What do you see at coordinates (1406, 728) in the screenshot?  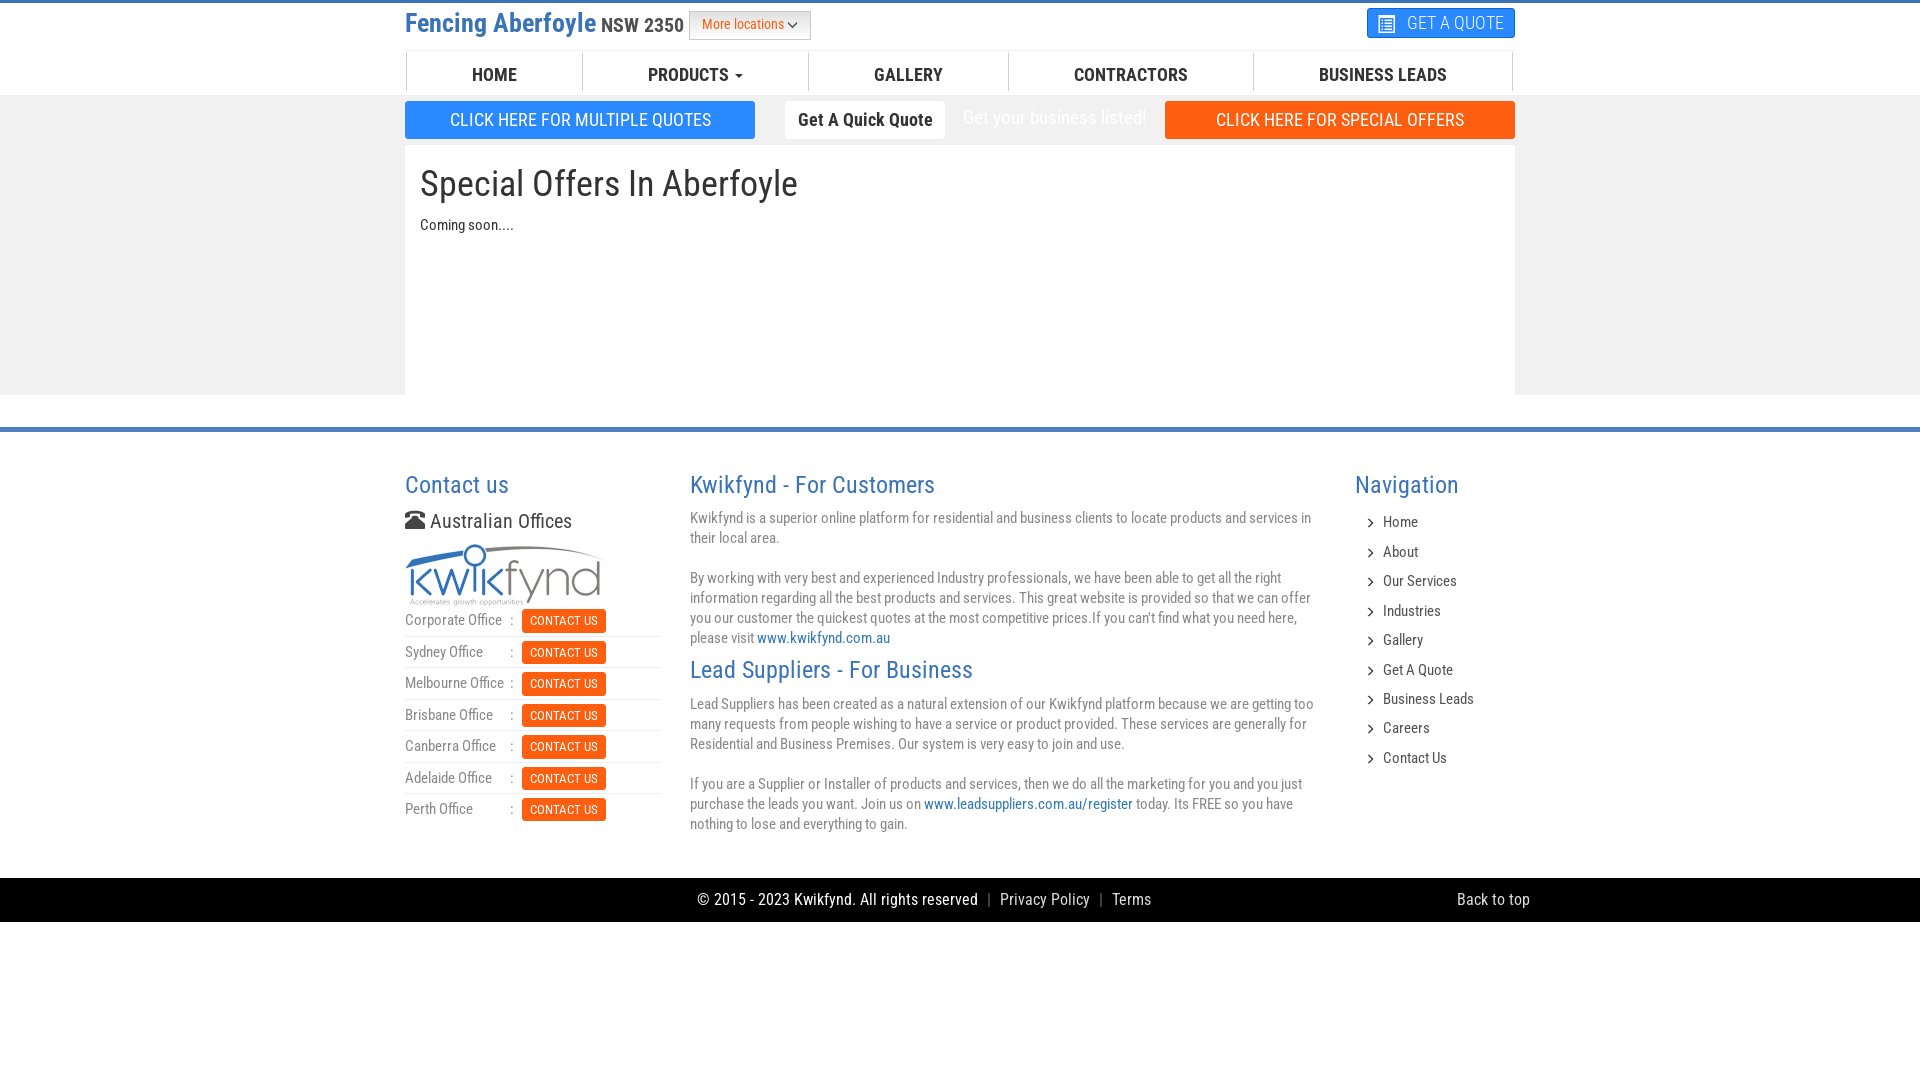 I see `Careers` at bounding box center [1406, 728].